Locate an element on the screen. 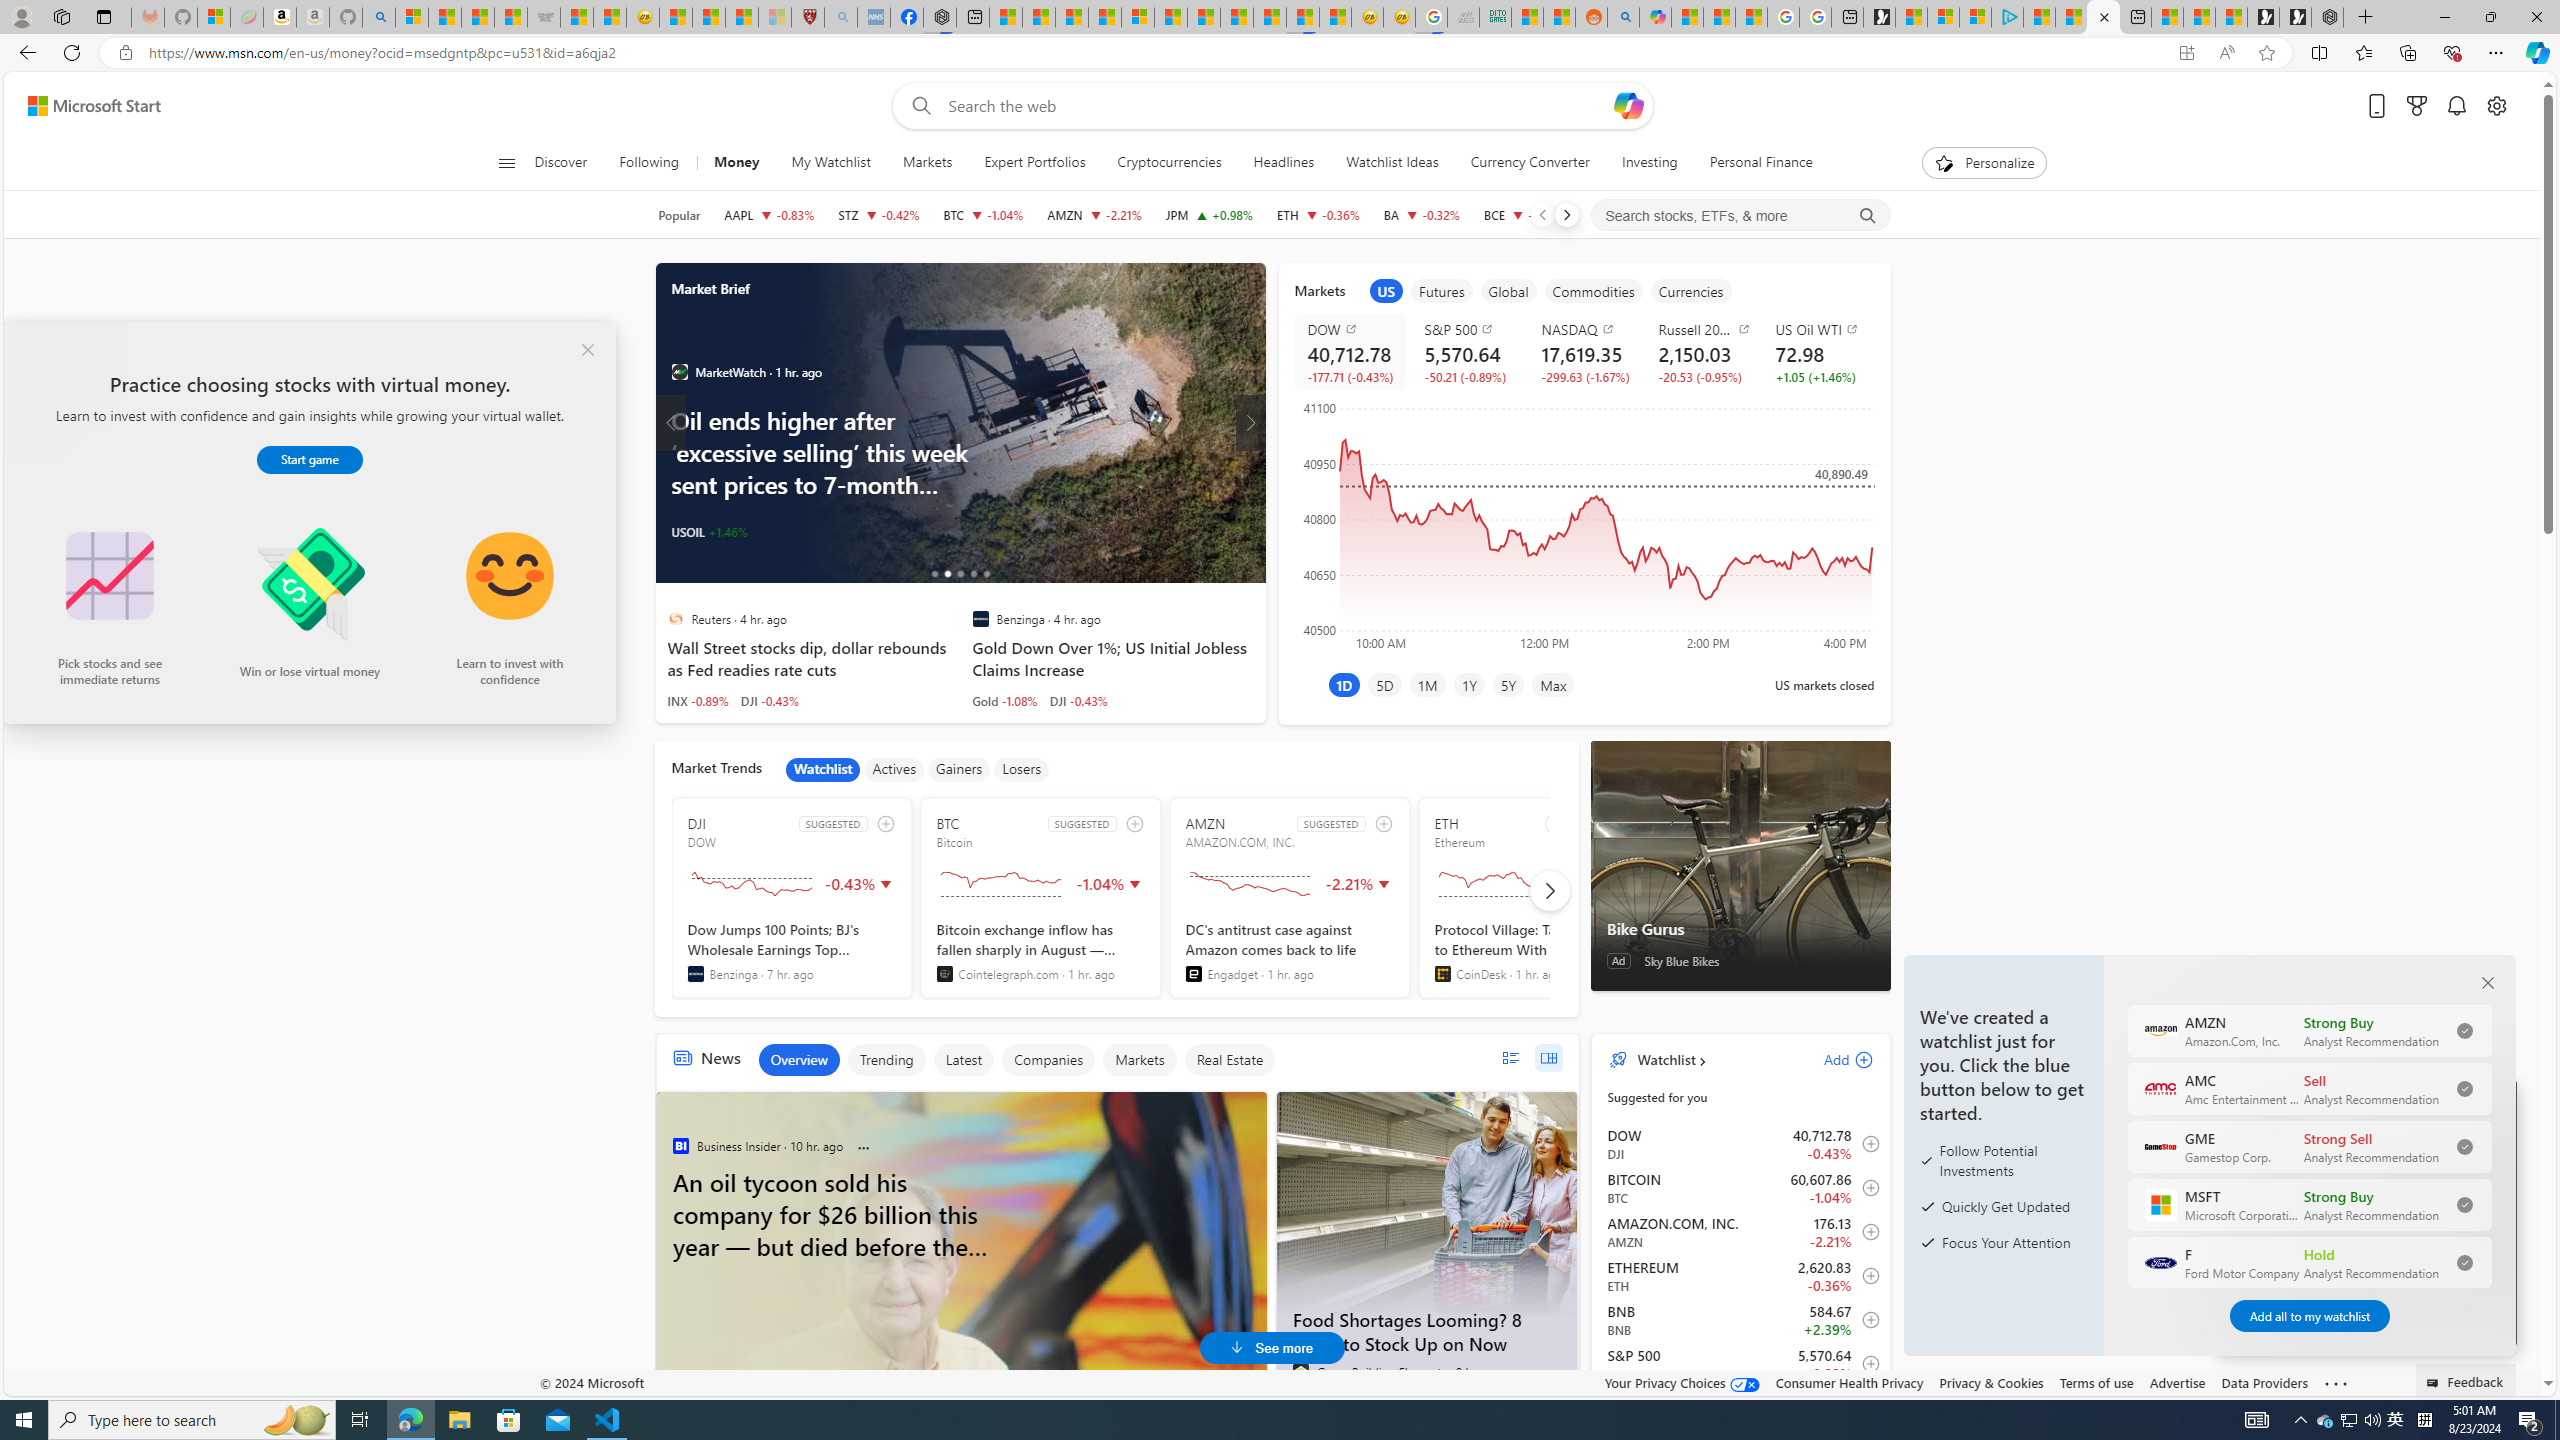 The height and width of the screenshot is (1440, 2560). Microsoft Copilot in Bing is located at coordinates (1654, 17).